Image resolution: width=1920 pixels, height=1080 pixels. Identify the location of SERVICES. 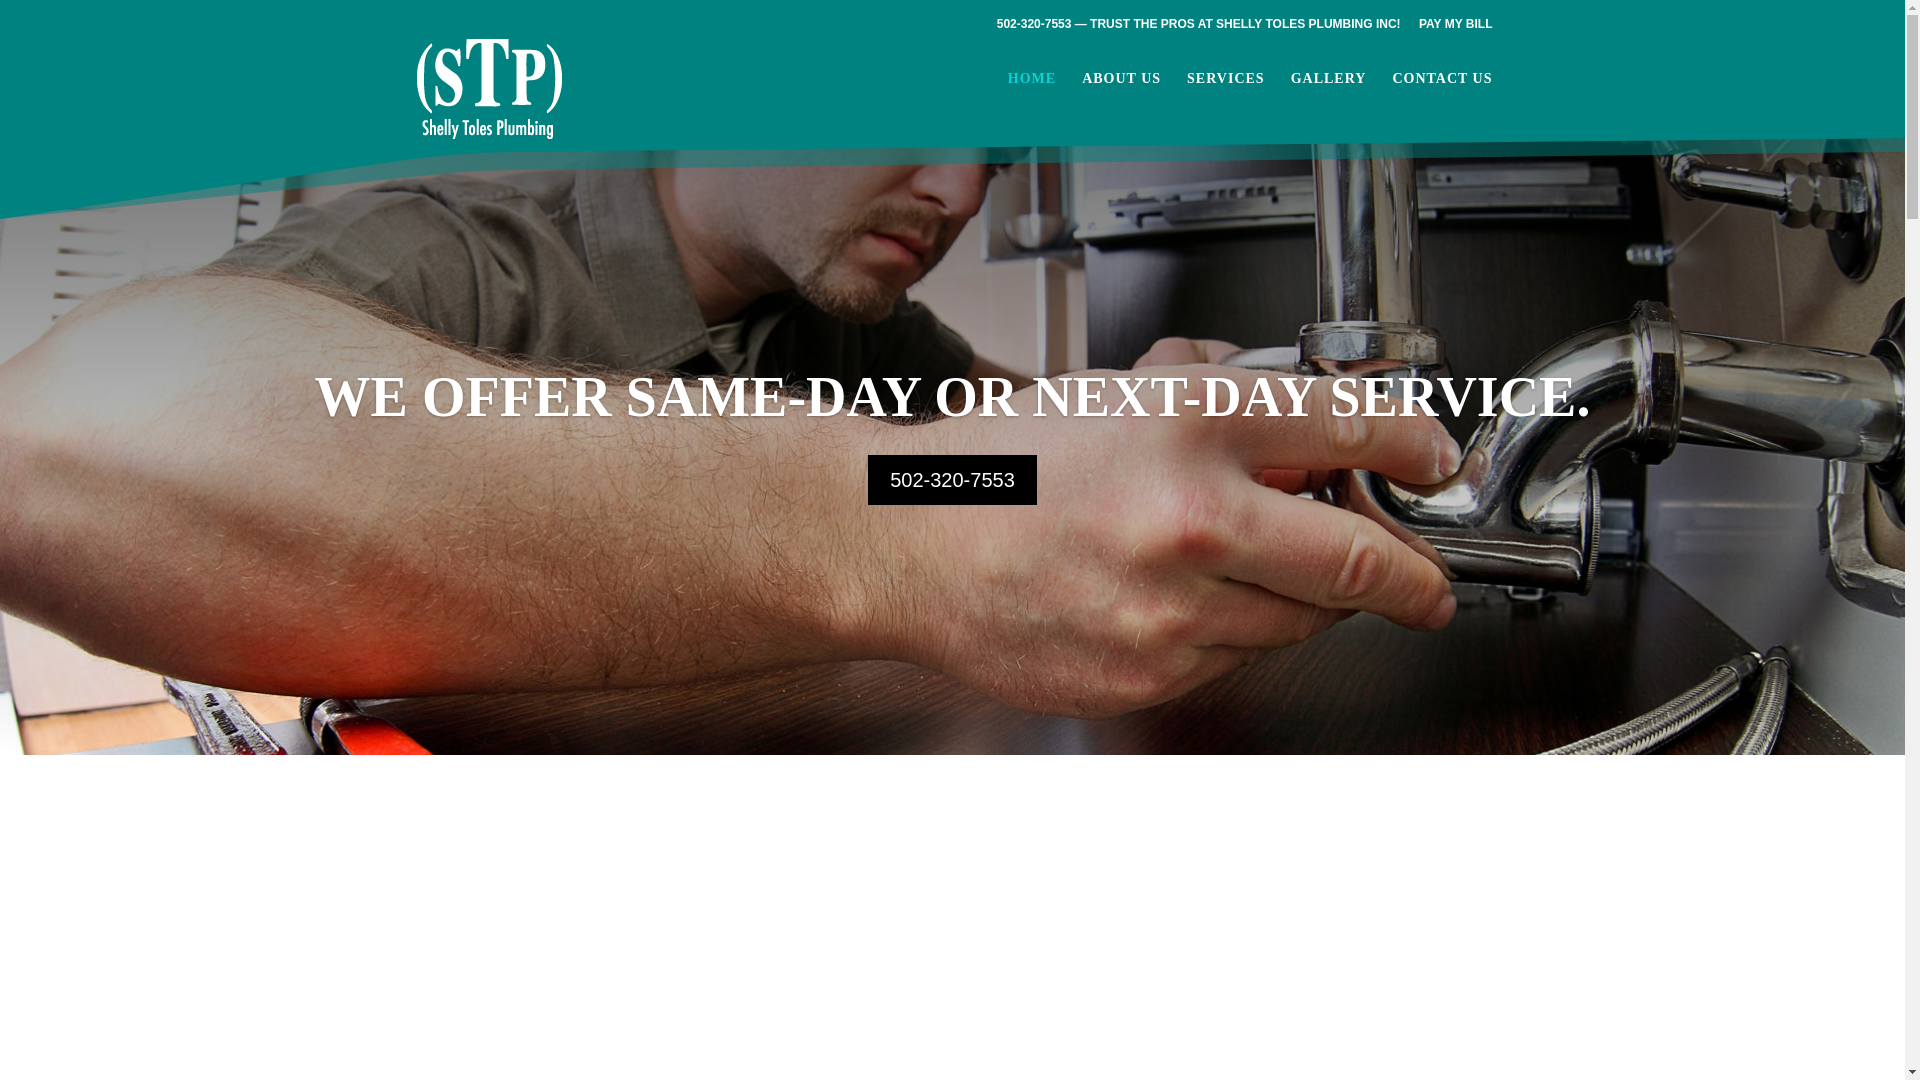
(1226, 95).